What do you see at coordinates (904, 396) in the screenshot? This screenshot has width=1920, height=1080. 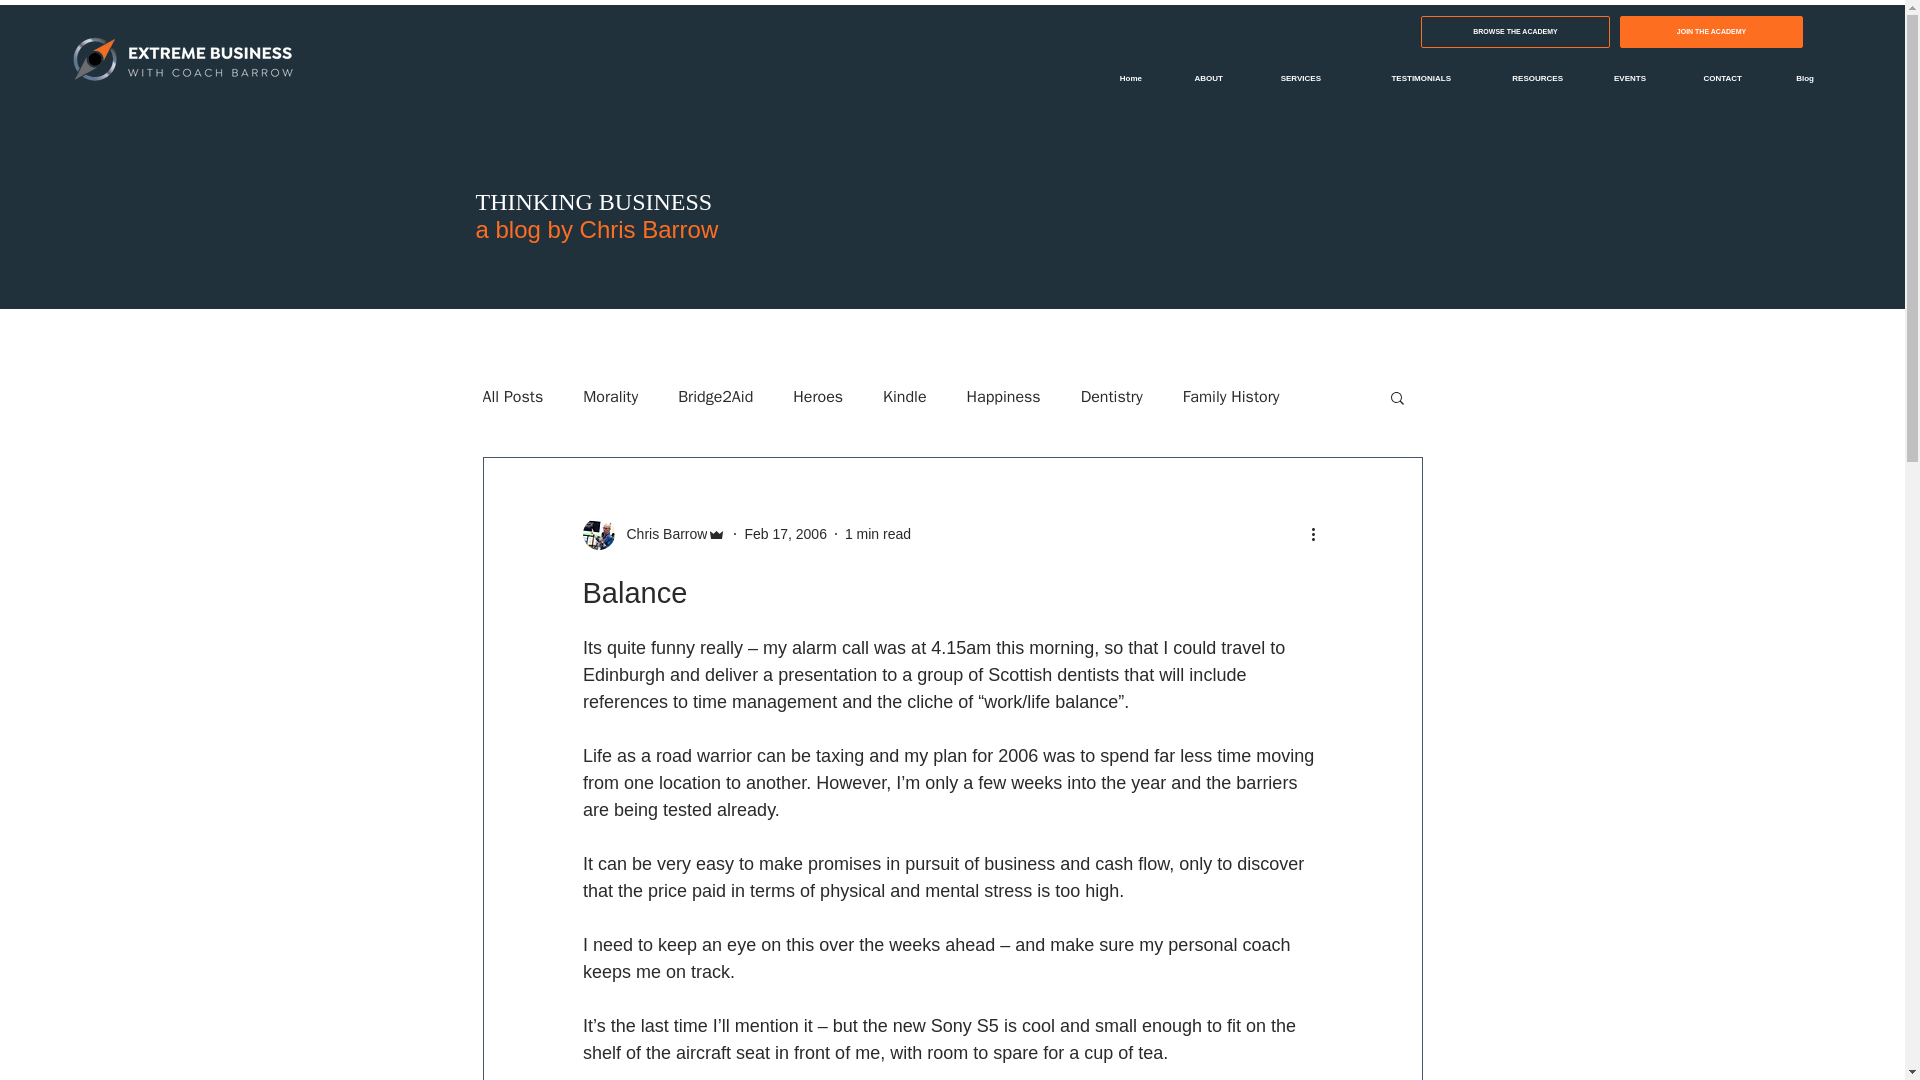 I see `Kindle` at bounding box center [904, 396].